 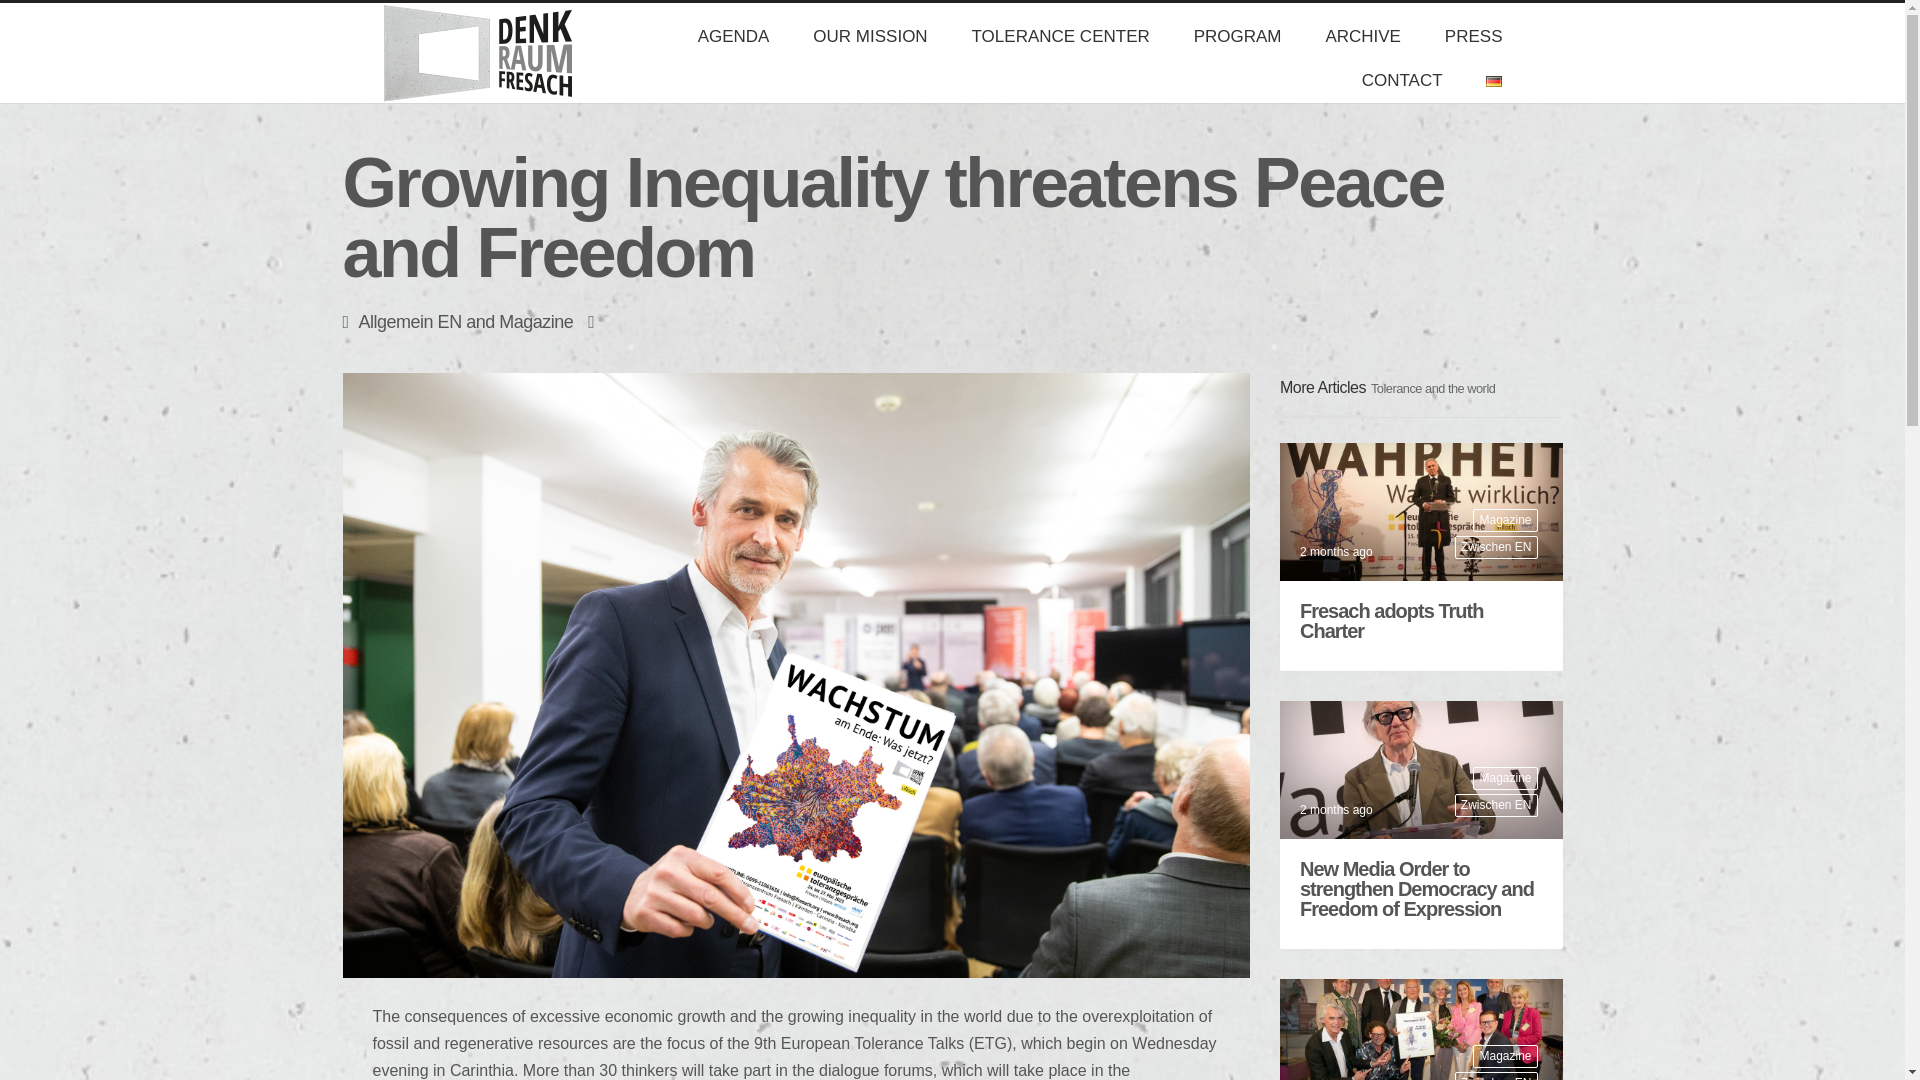 I want to click on AGENDA, so click(x=733, y=37).